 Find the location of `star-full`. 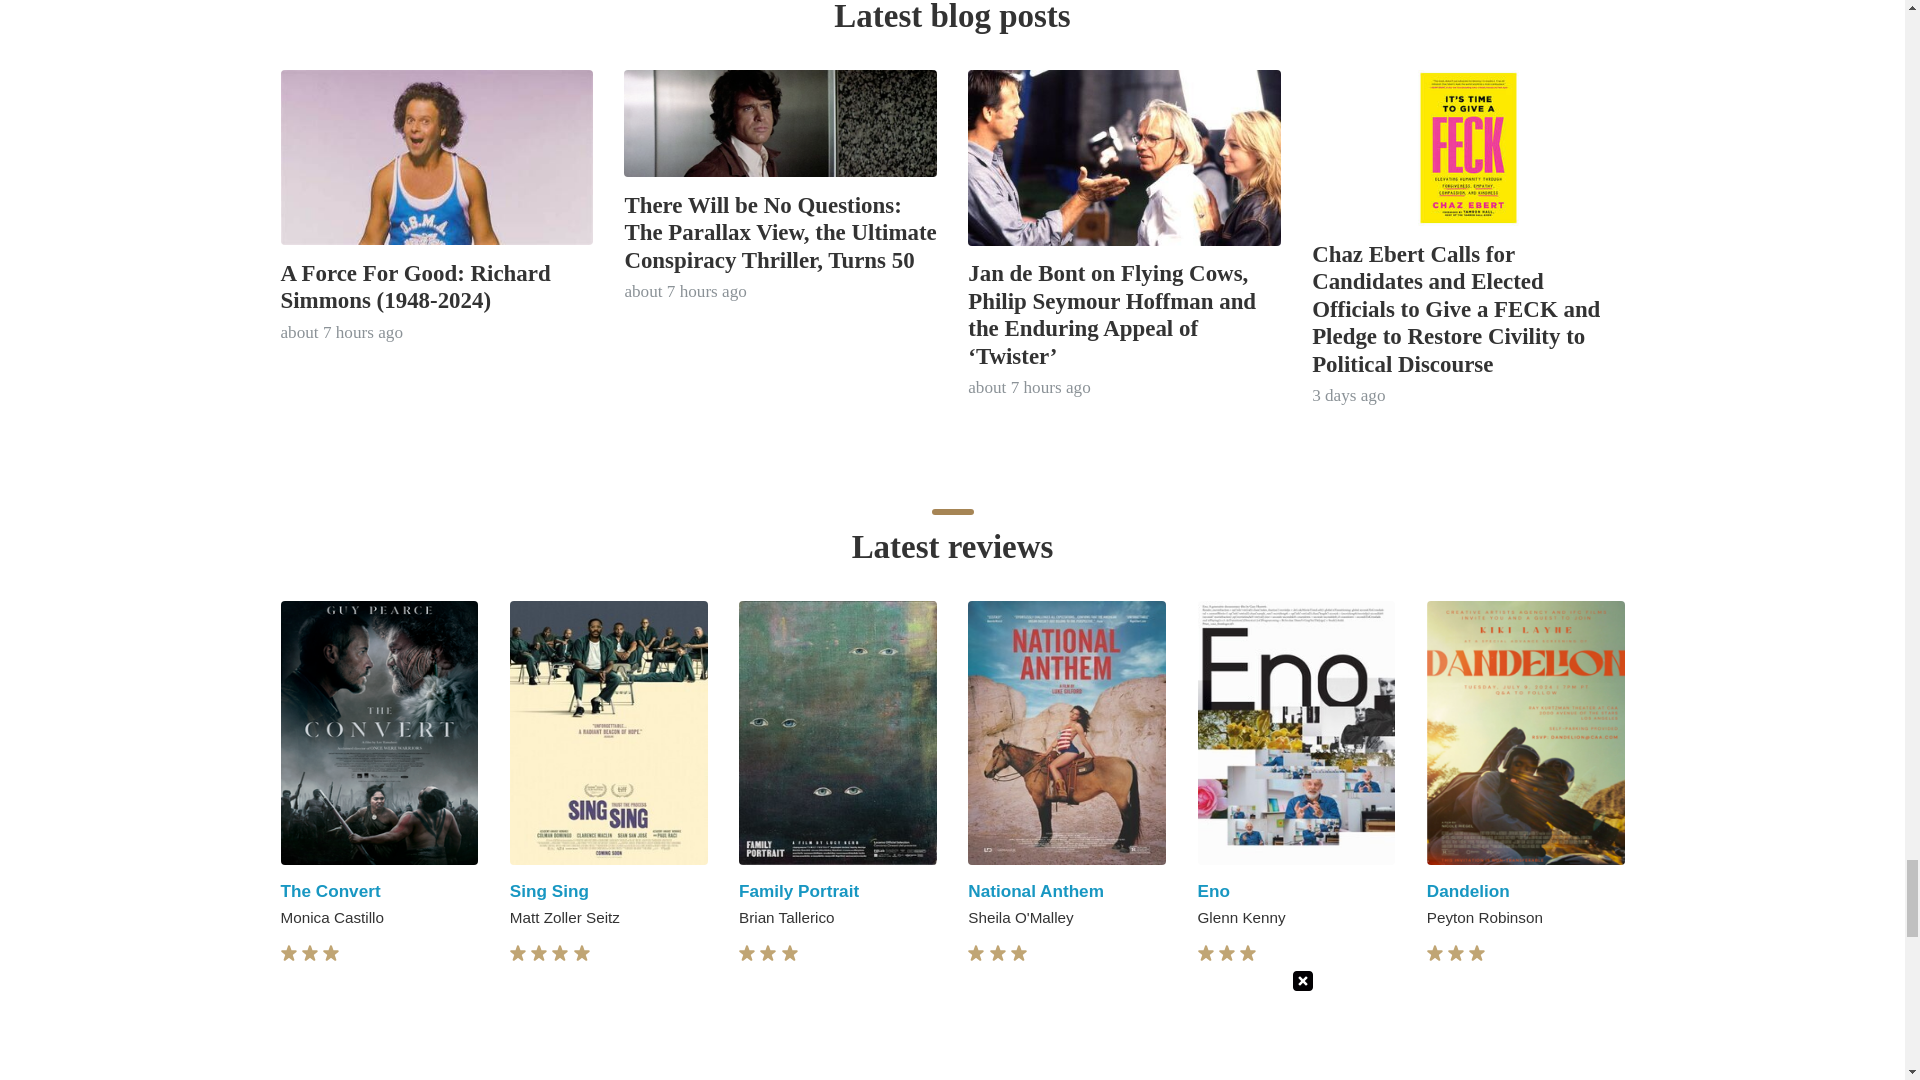

star-full is located at coordinates (539, 954).